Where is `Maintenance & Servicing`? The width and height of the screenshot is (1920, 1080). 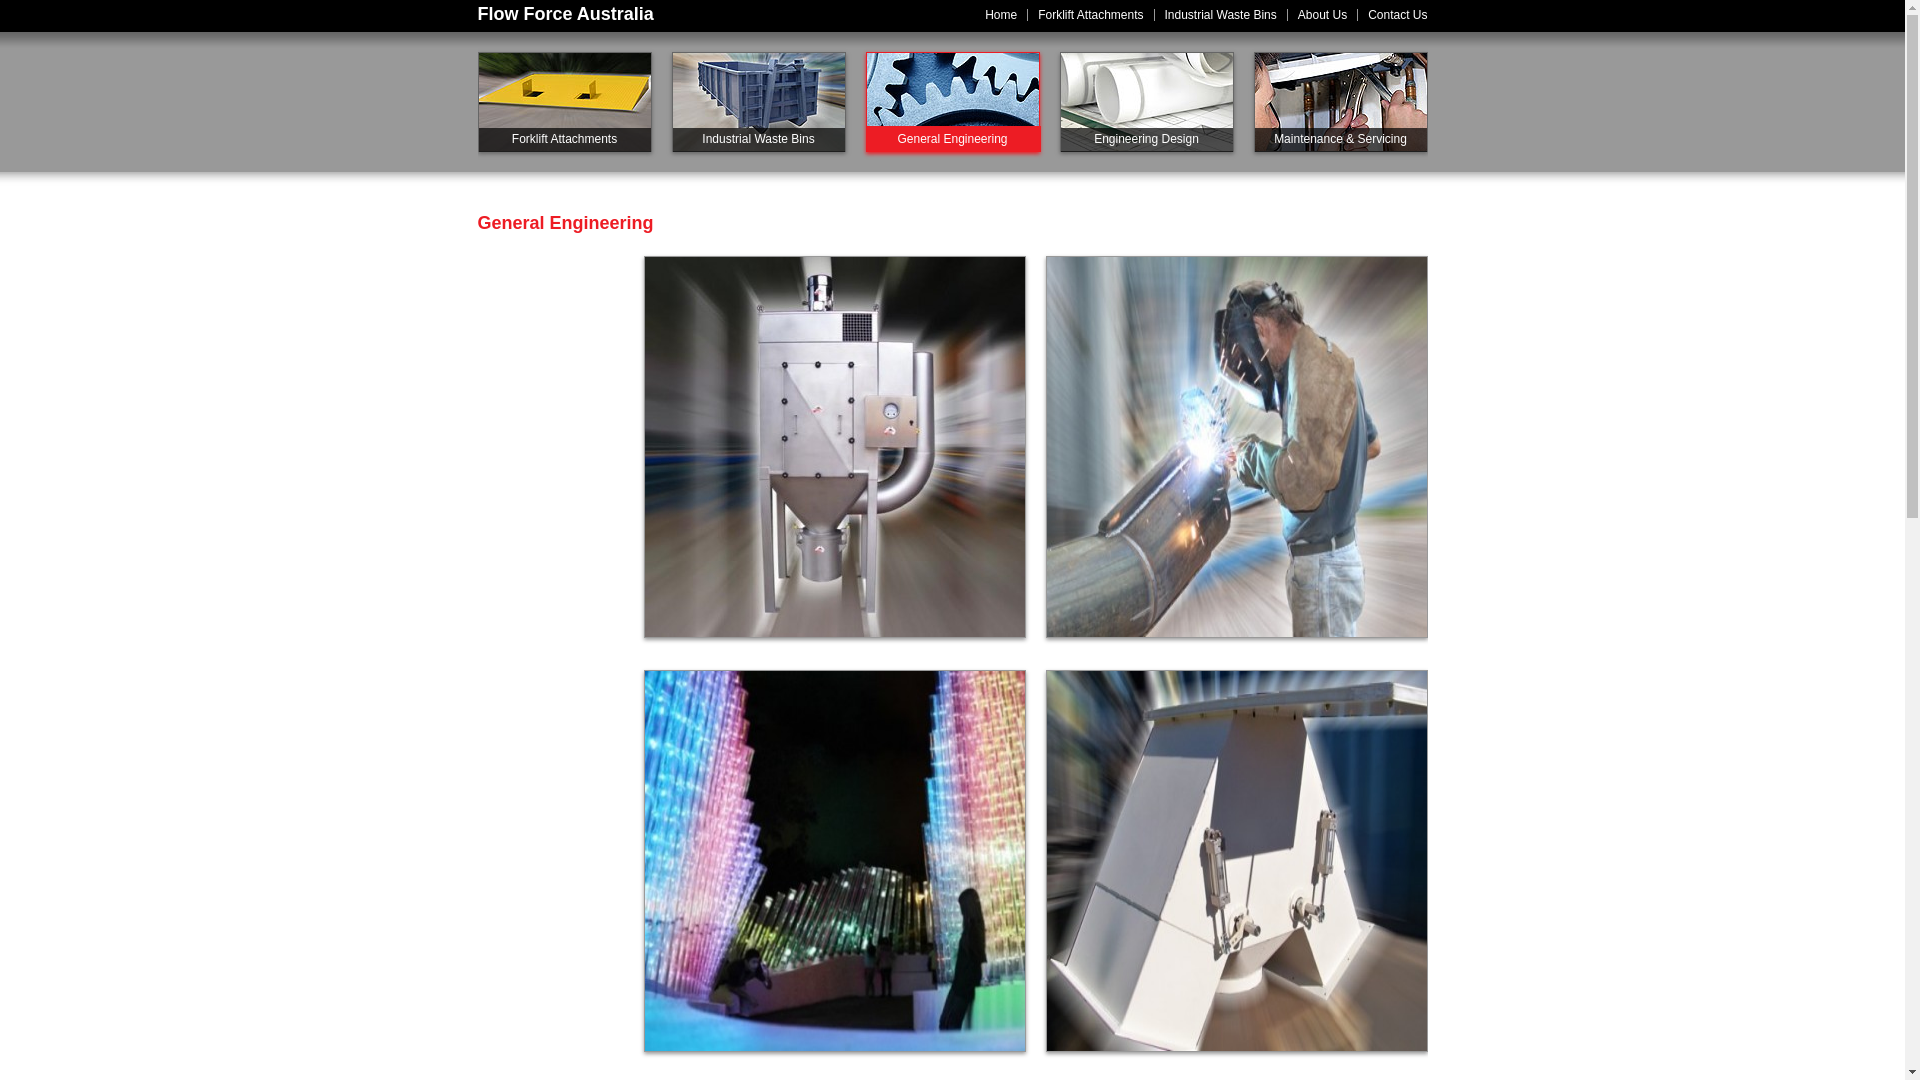 Maintenance & Servicing is located at coordinates (1341, 102).